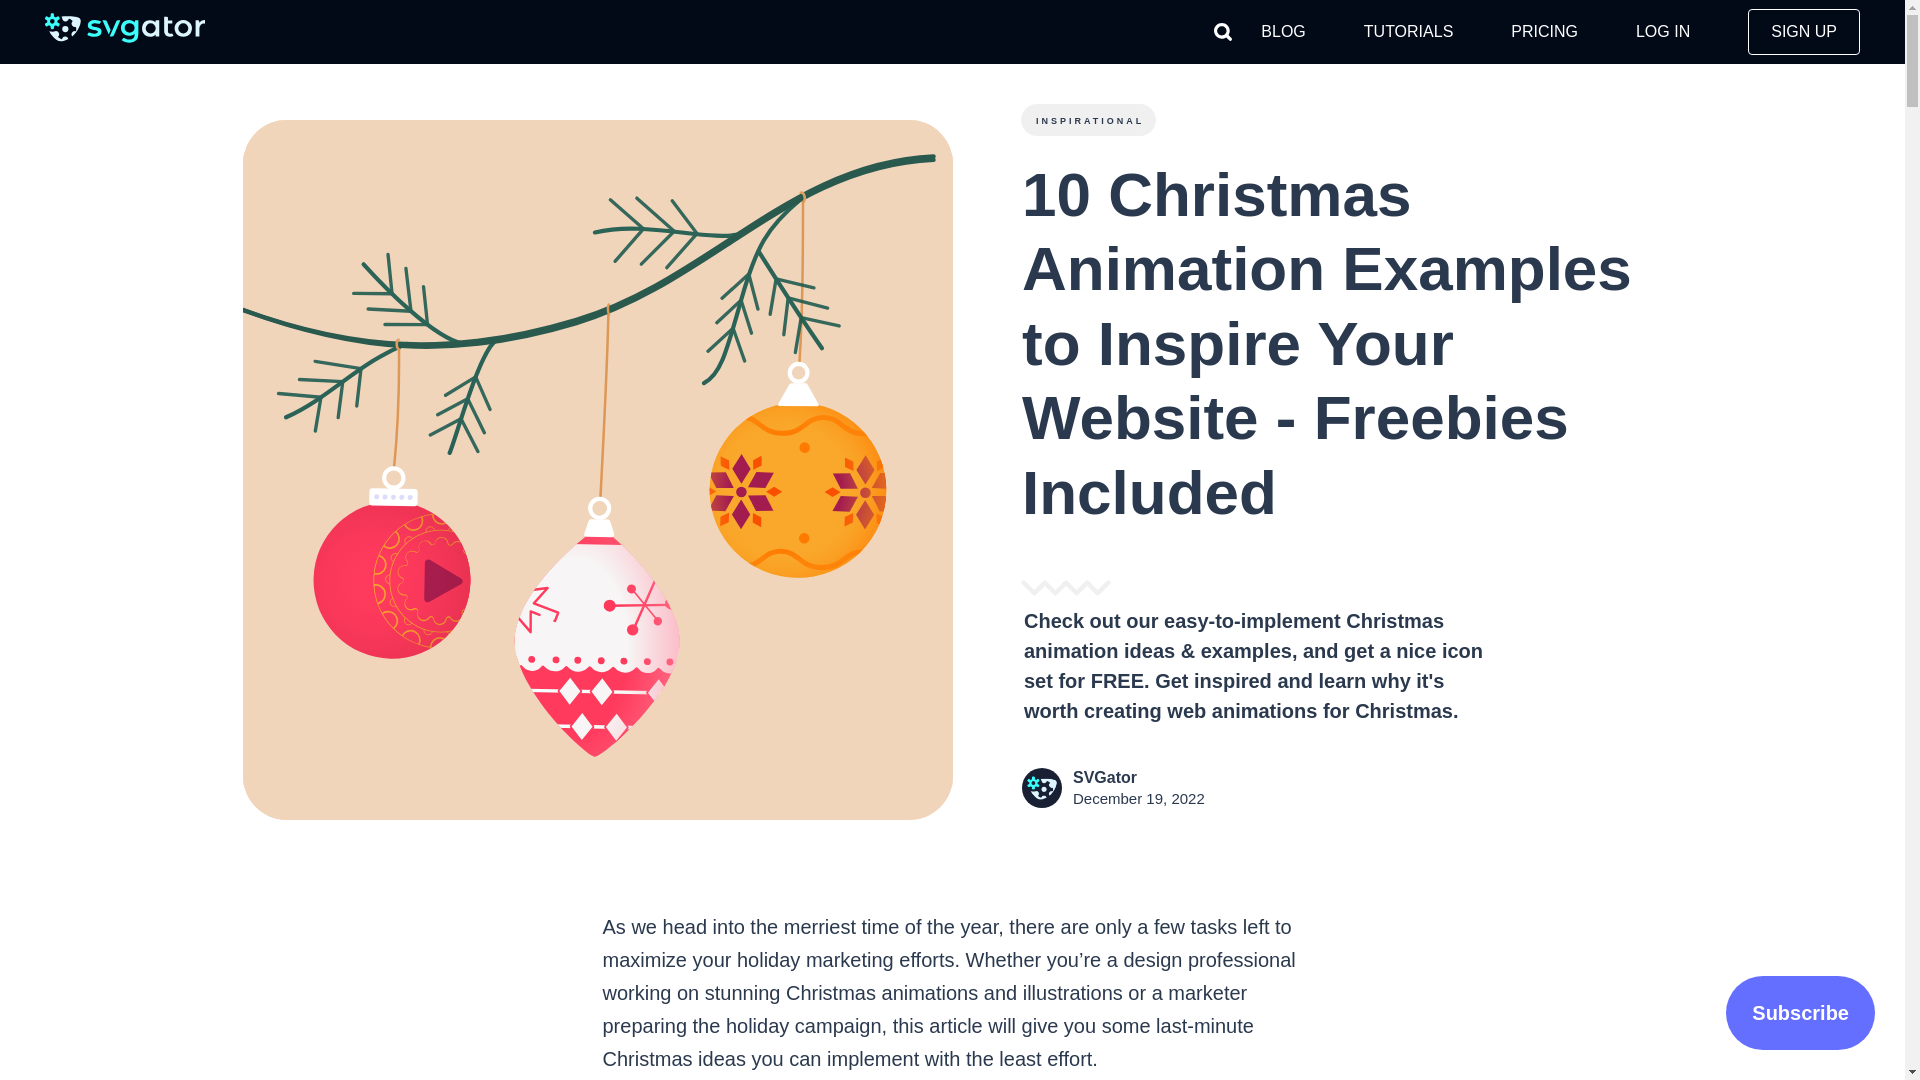 The height and width of the screenshot is (1080, 1920). What do you see at coordinates (1408, 32) in the screenshot?
I see `TUTORIALS` at bounding box center [1408, 32].